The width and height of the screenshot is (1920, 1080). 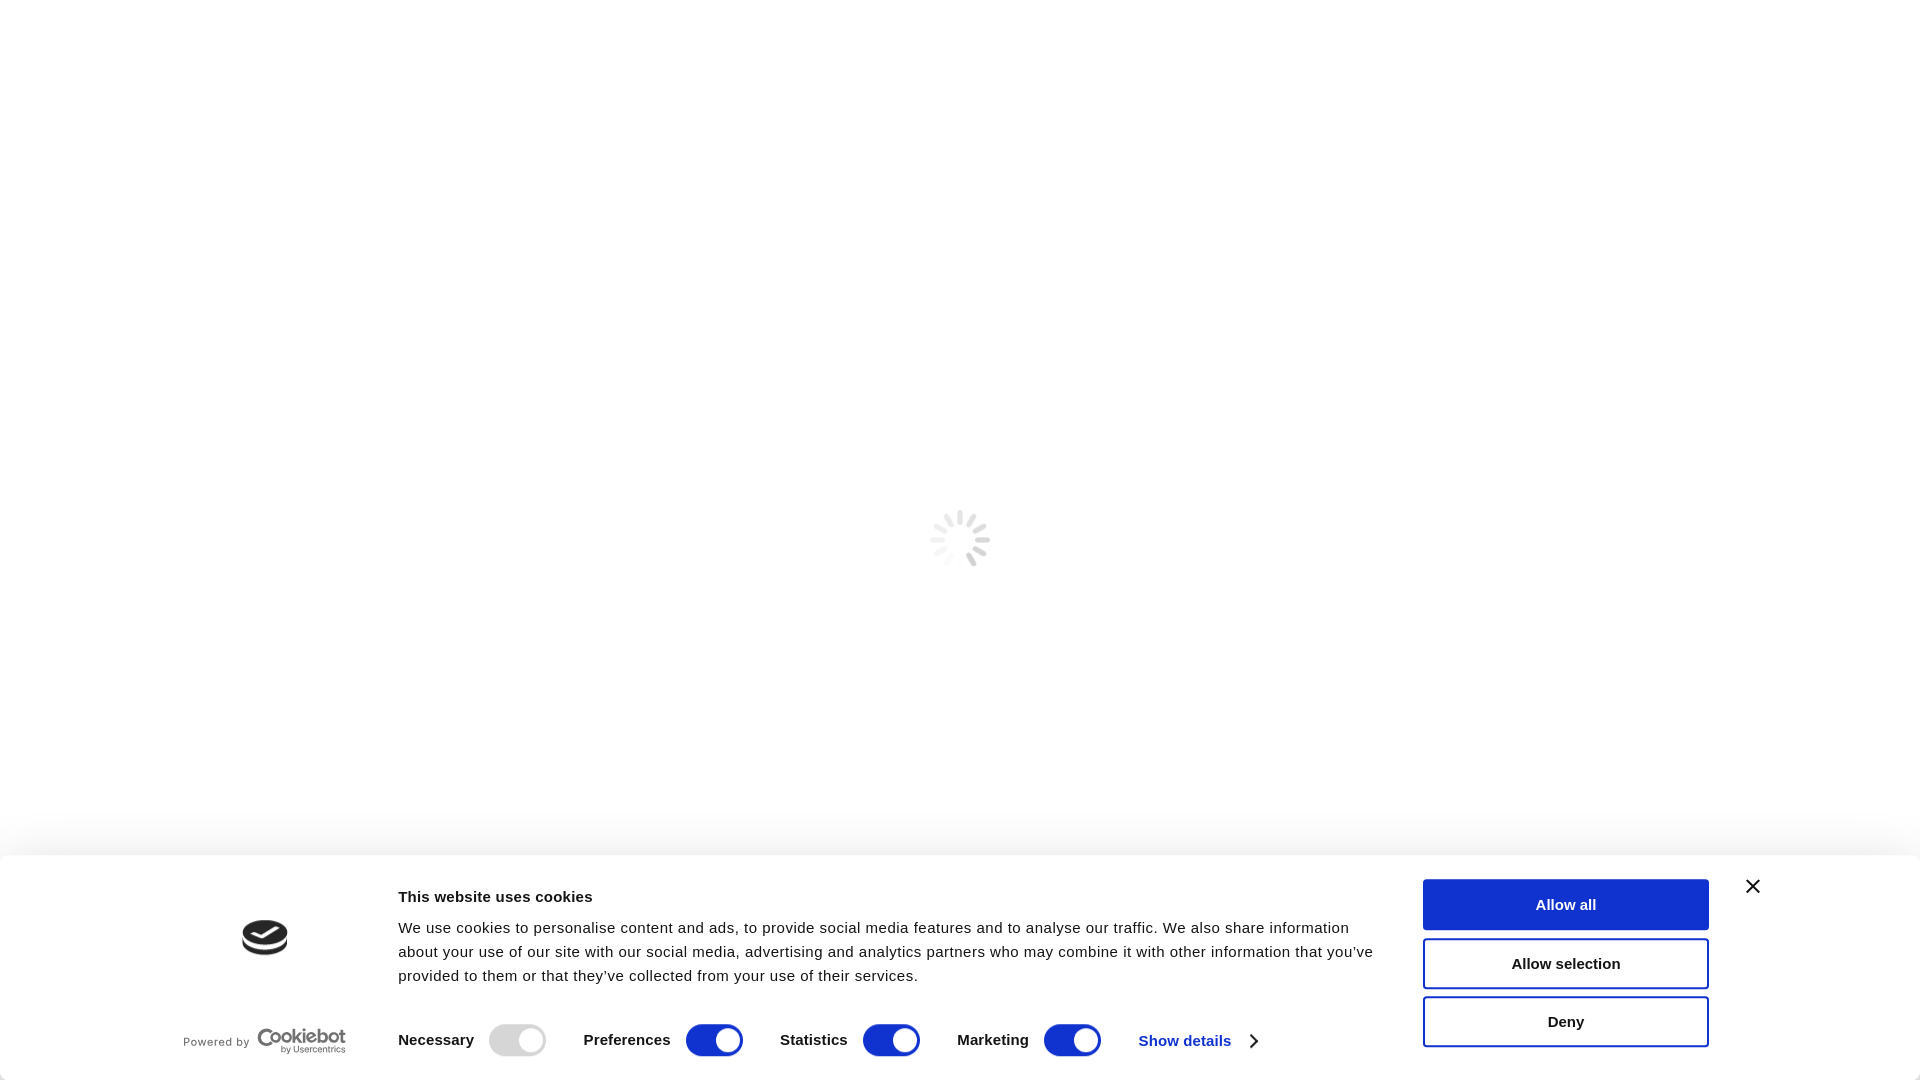 What do you see at coordinates (1260, 47) in the screenshot?
I see `Ristorante` at bounding box center [1260, 47].